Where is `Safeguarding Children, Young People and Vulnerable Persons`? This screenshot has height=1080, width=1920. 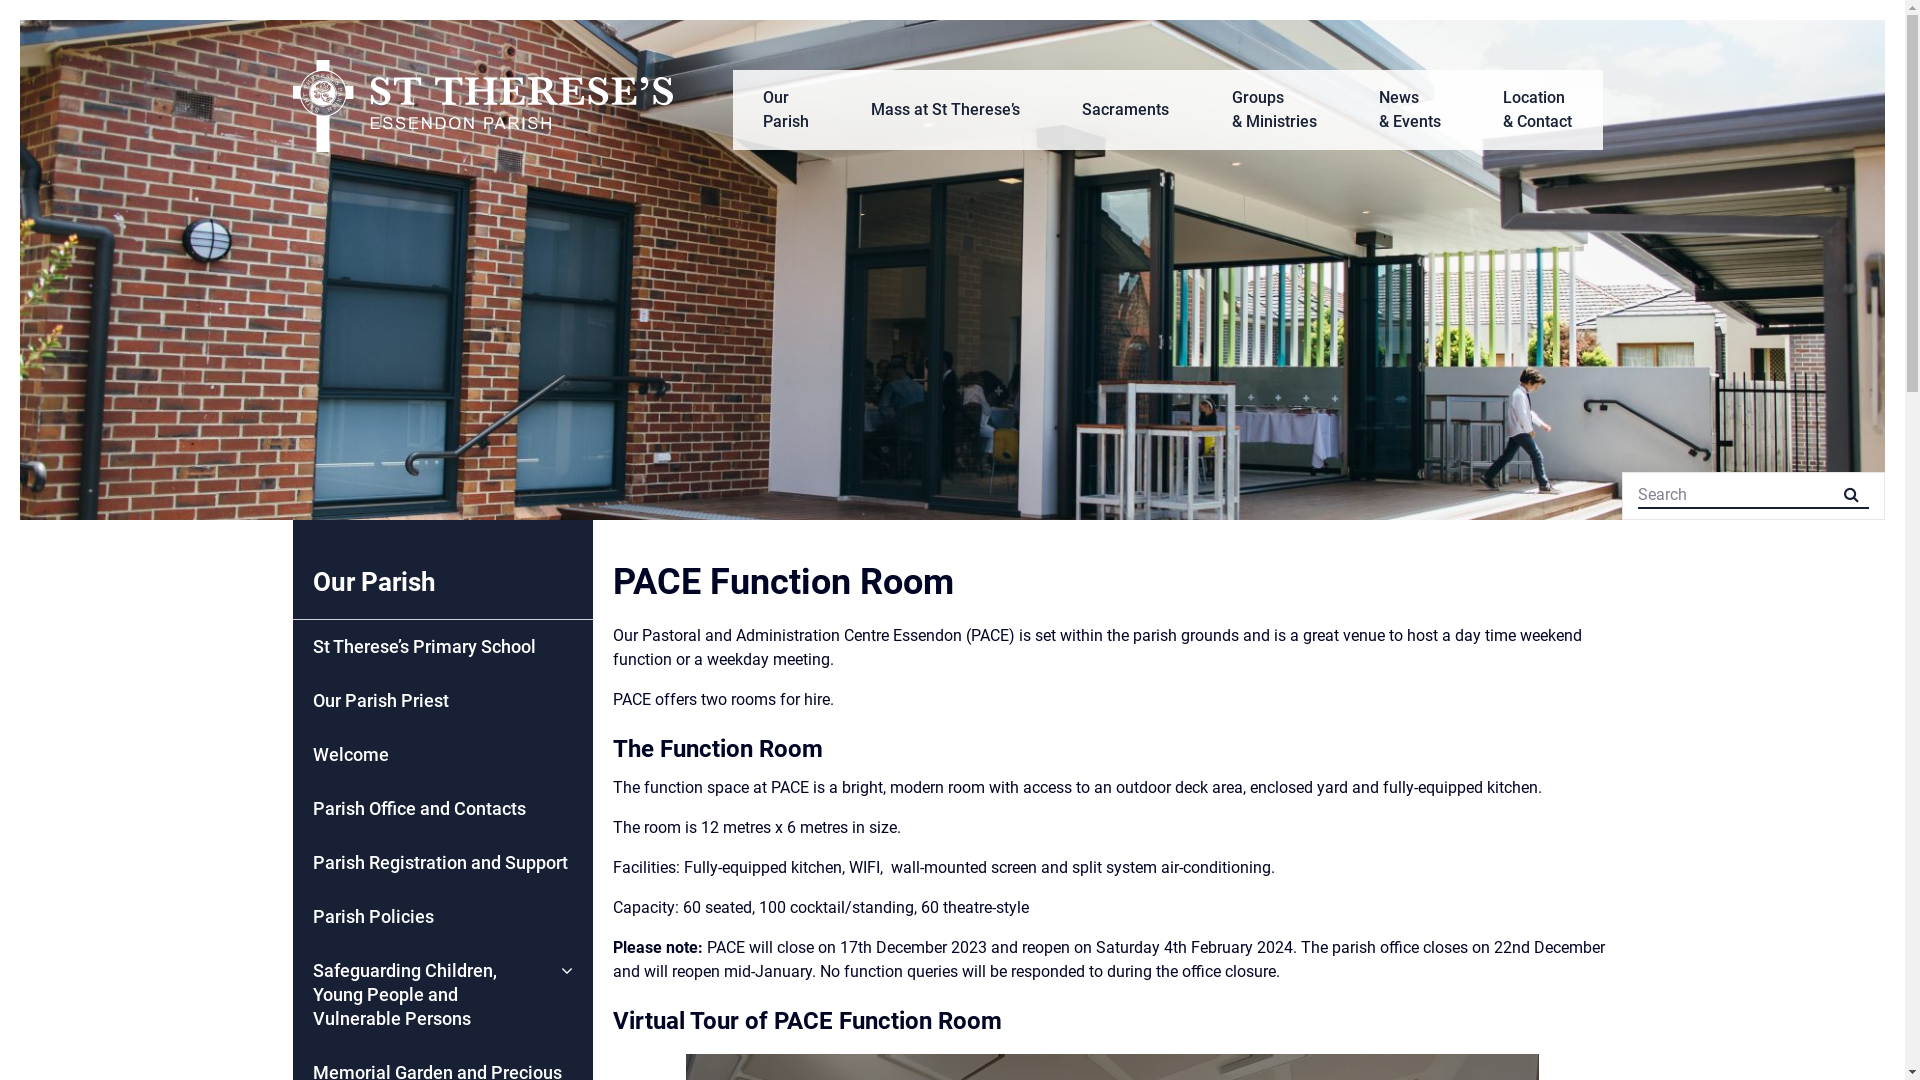
Safeguarding Children, Young People and Vulnerable Persons is located at coordinates (442, 995).